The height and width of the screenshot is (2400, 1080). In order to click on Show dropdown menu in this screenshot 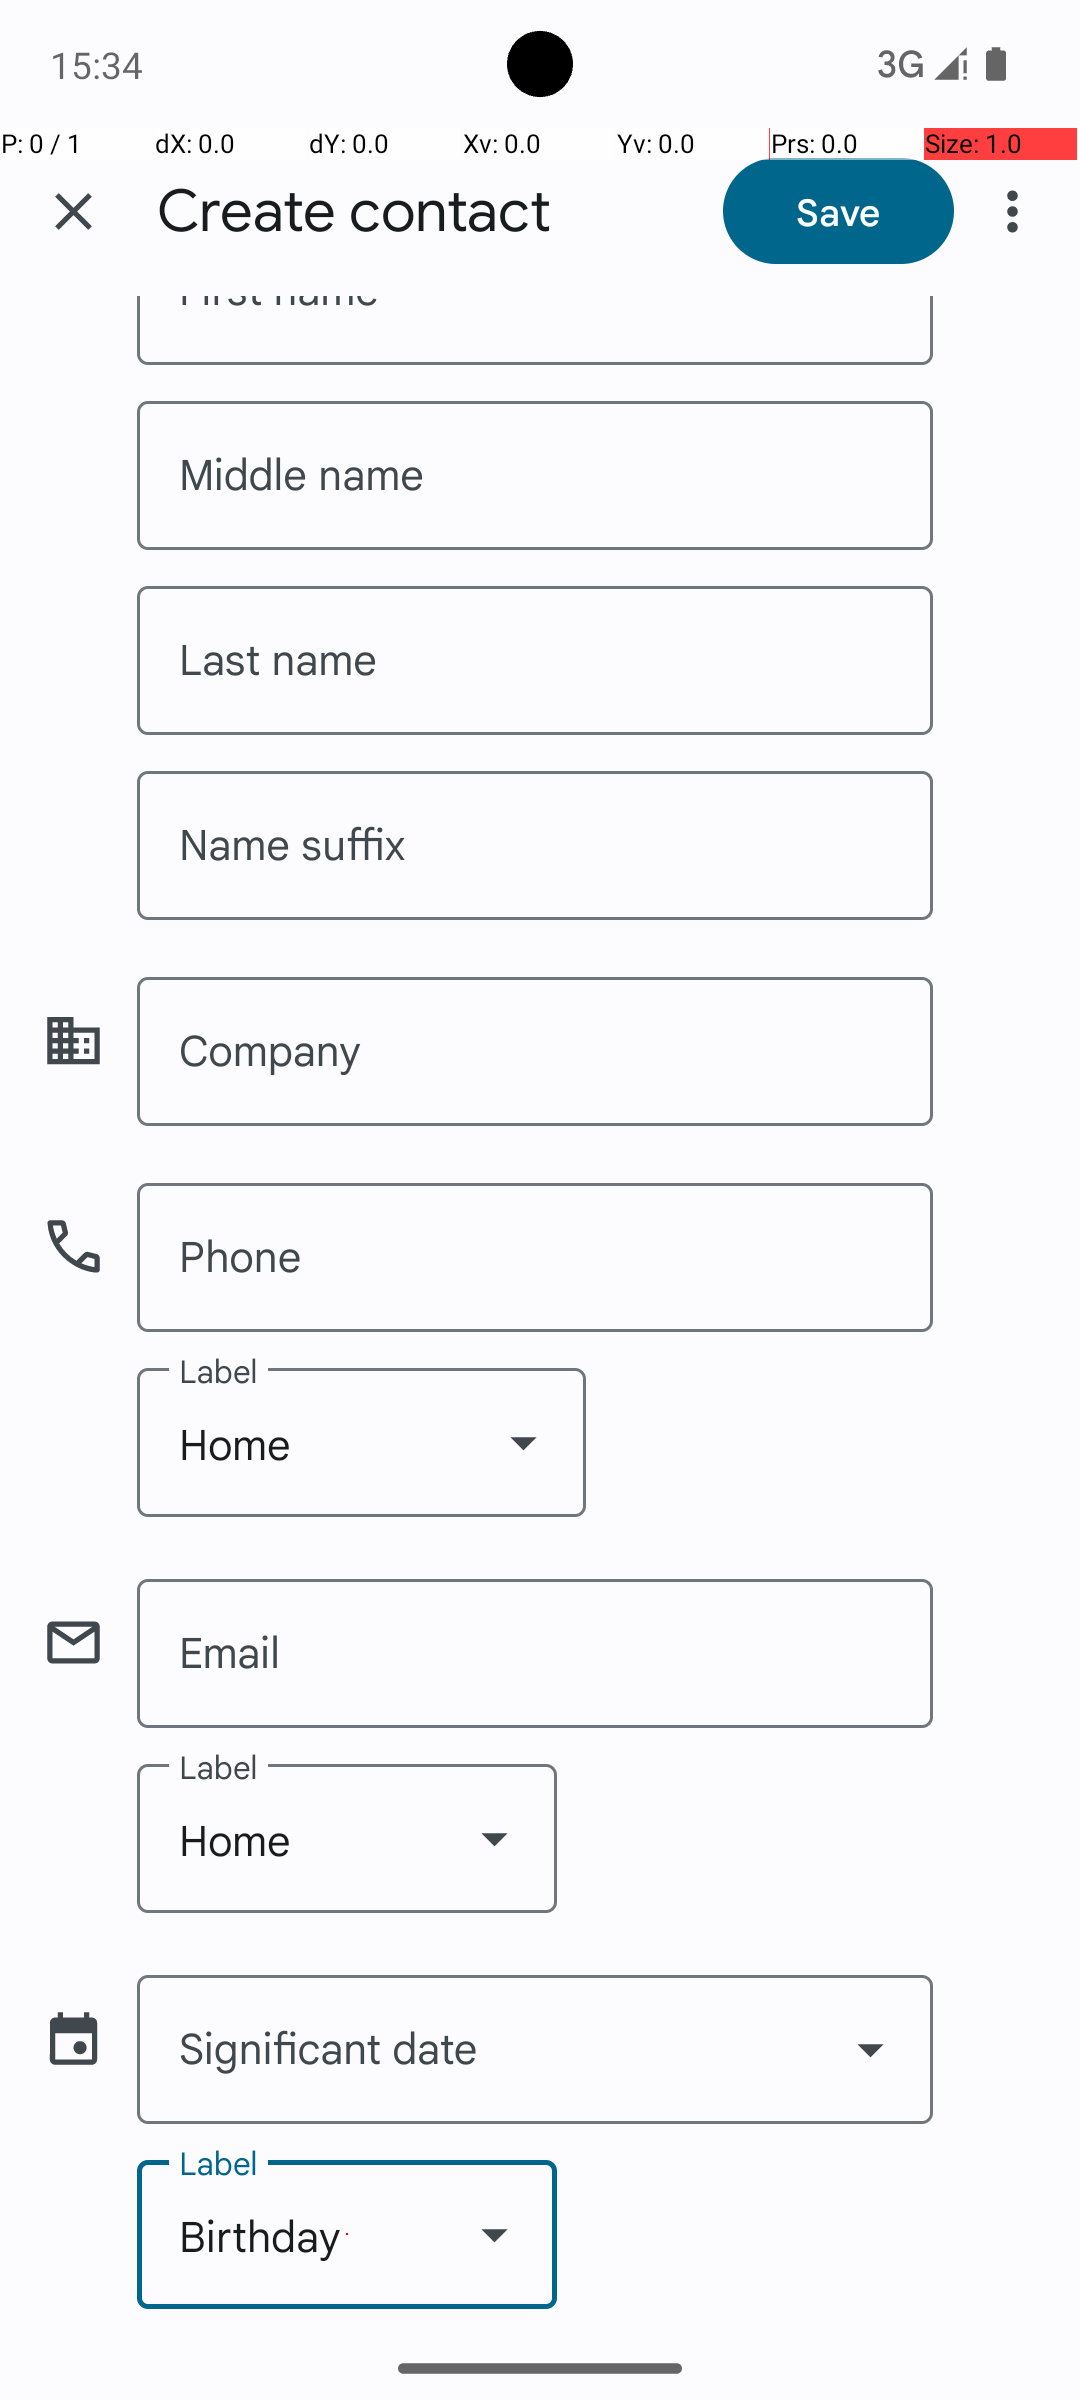, I will do `click(523, 1442)`.